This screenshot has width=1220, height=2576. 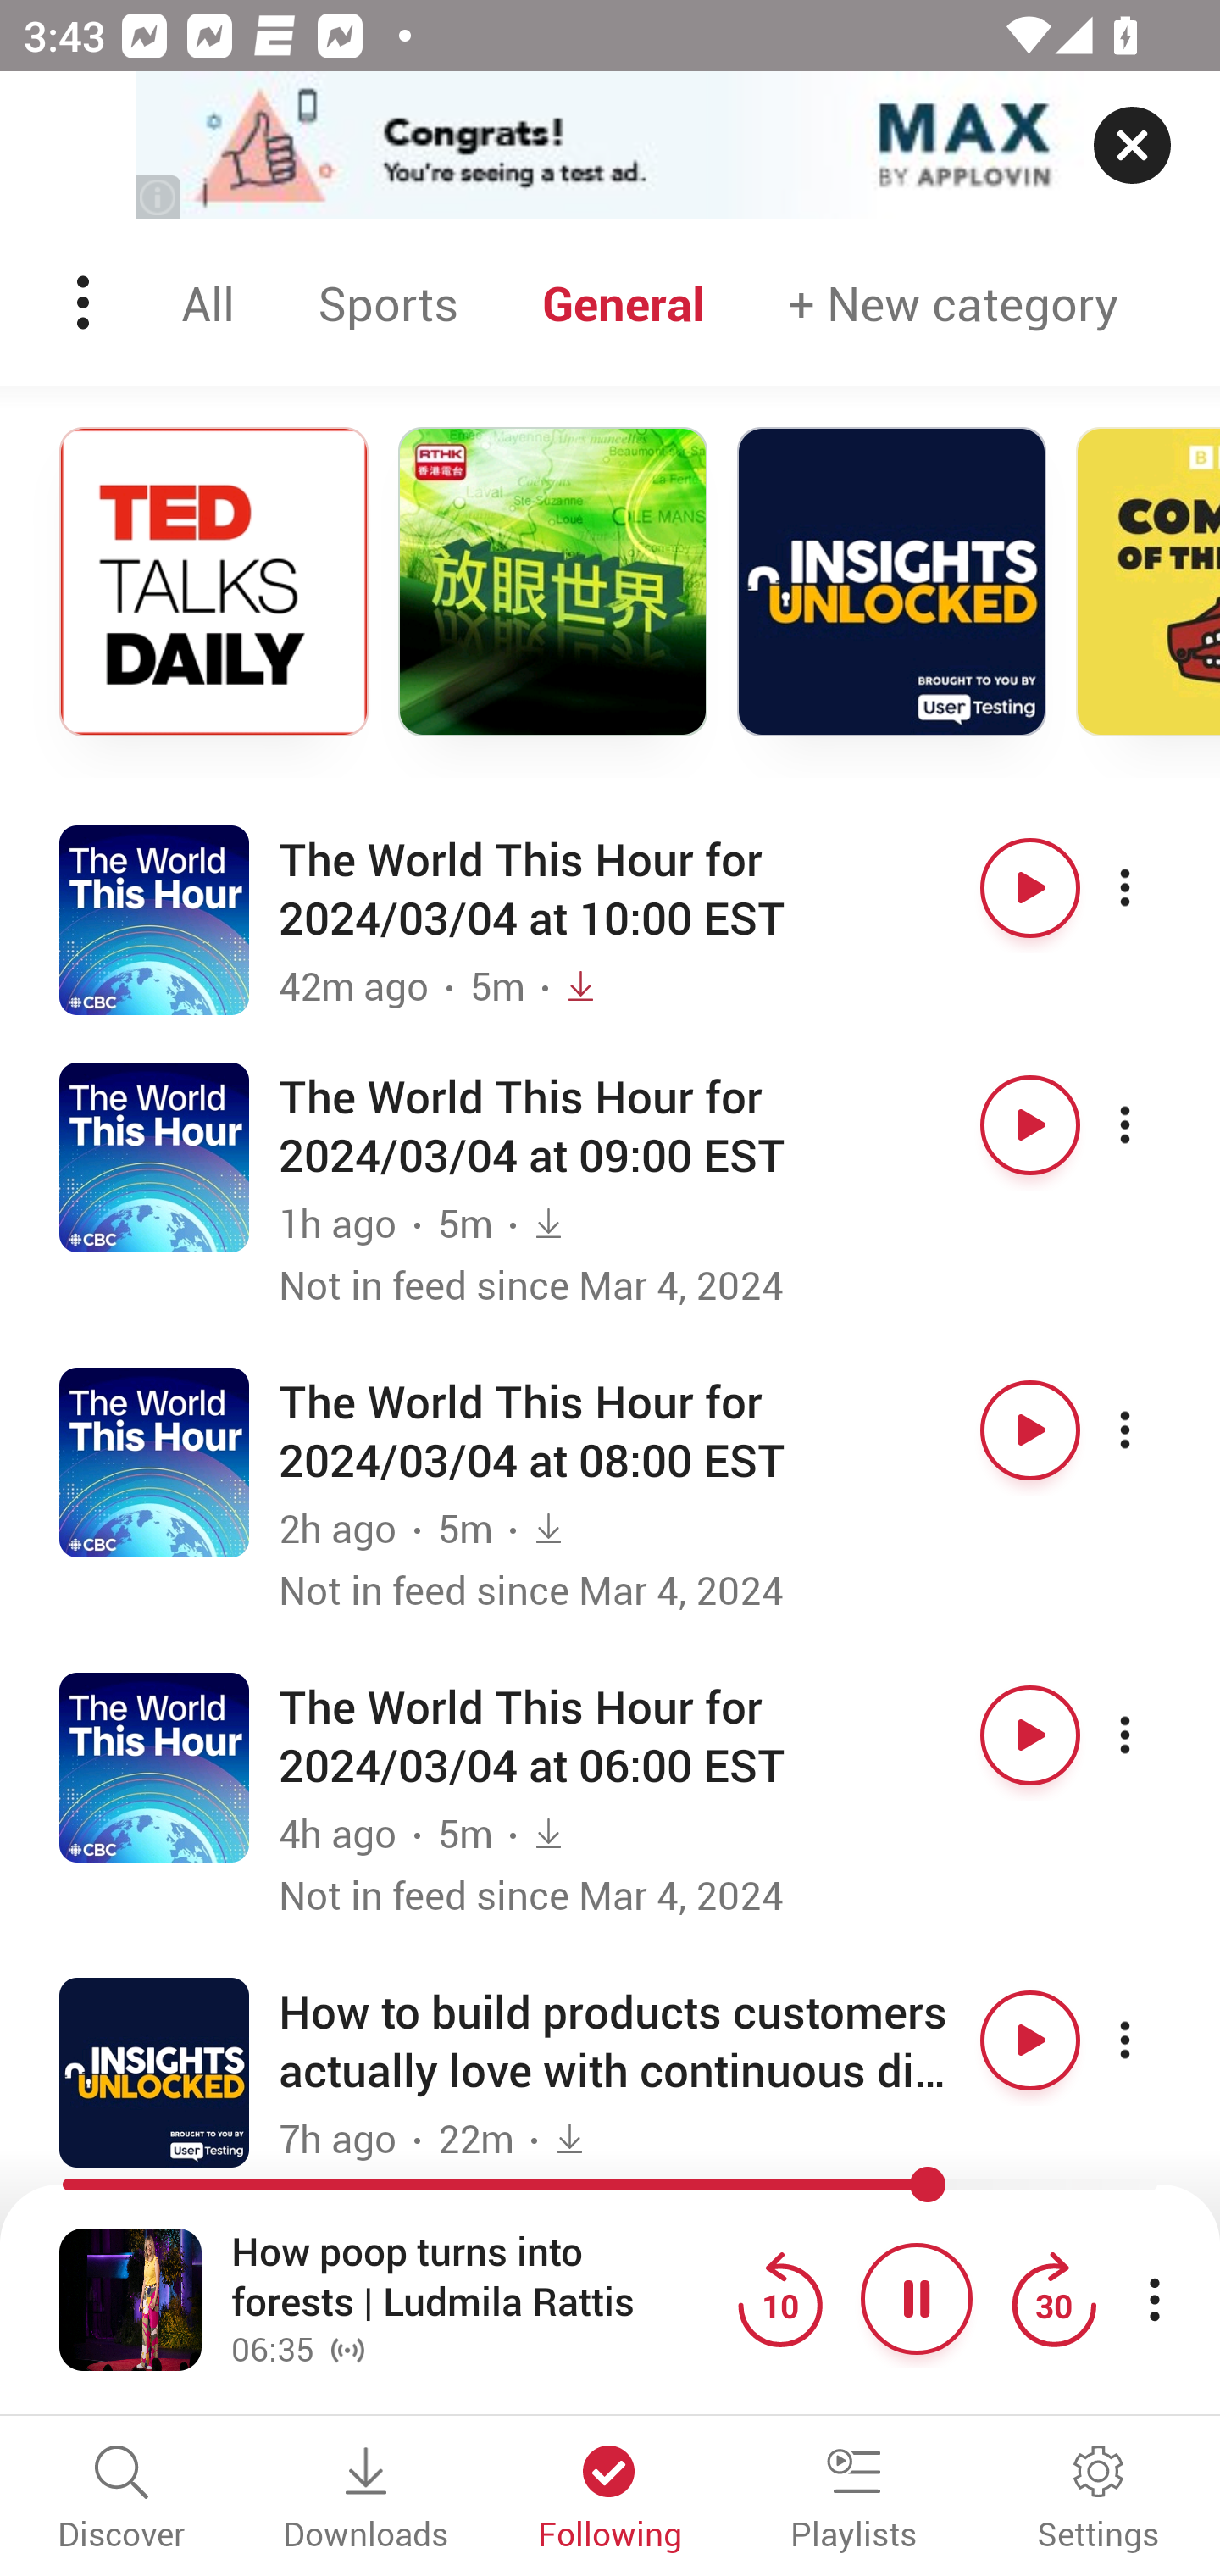 What do you see at coordinates (154, 919) in the screenshot?
I see `Open series The World This Hour` at bounding box center [154, 919].